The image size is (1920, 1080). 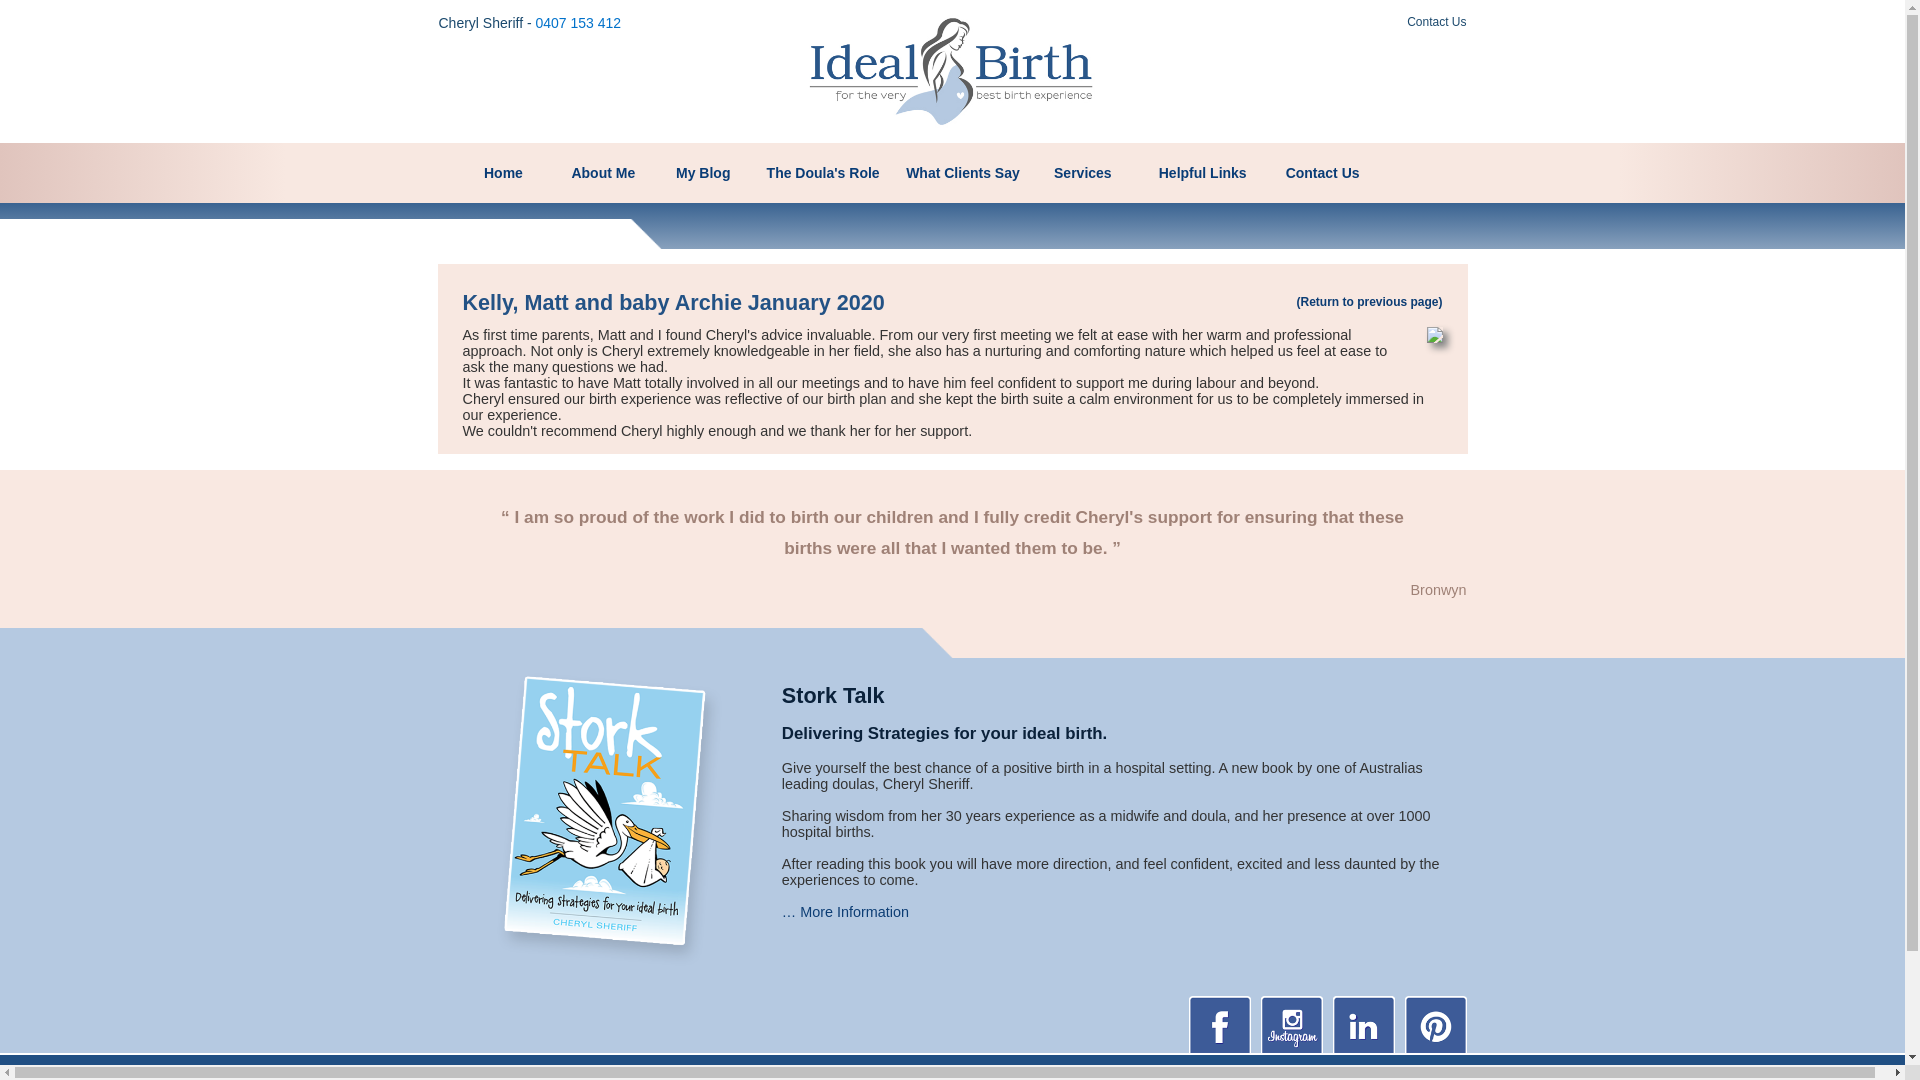 I want to click on Contact Us, so click(x=1436, y=22).